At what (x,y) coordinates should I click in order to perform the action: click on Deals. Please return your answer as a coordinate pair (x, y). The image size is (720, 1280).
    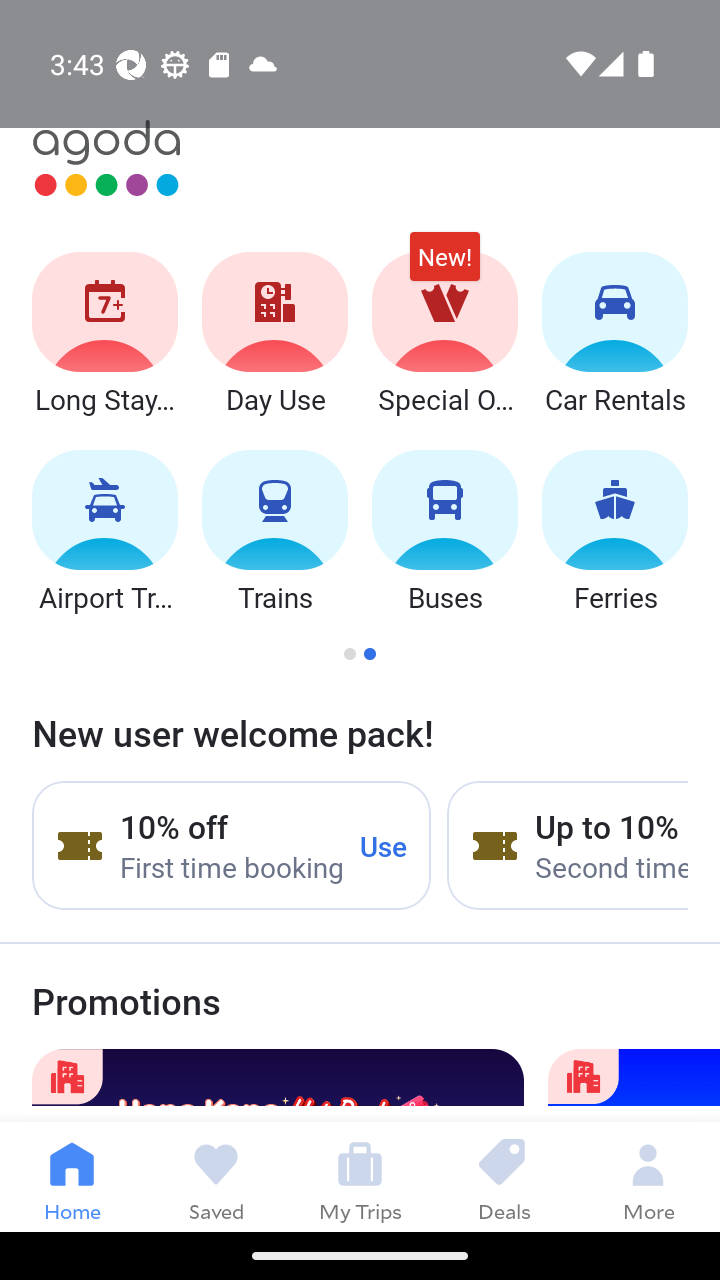
    Looking at the image, I should click on (504, 1176).